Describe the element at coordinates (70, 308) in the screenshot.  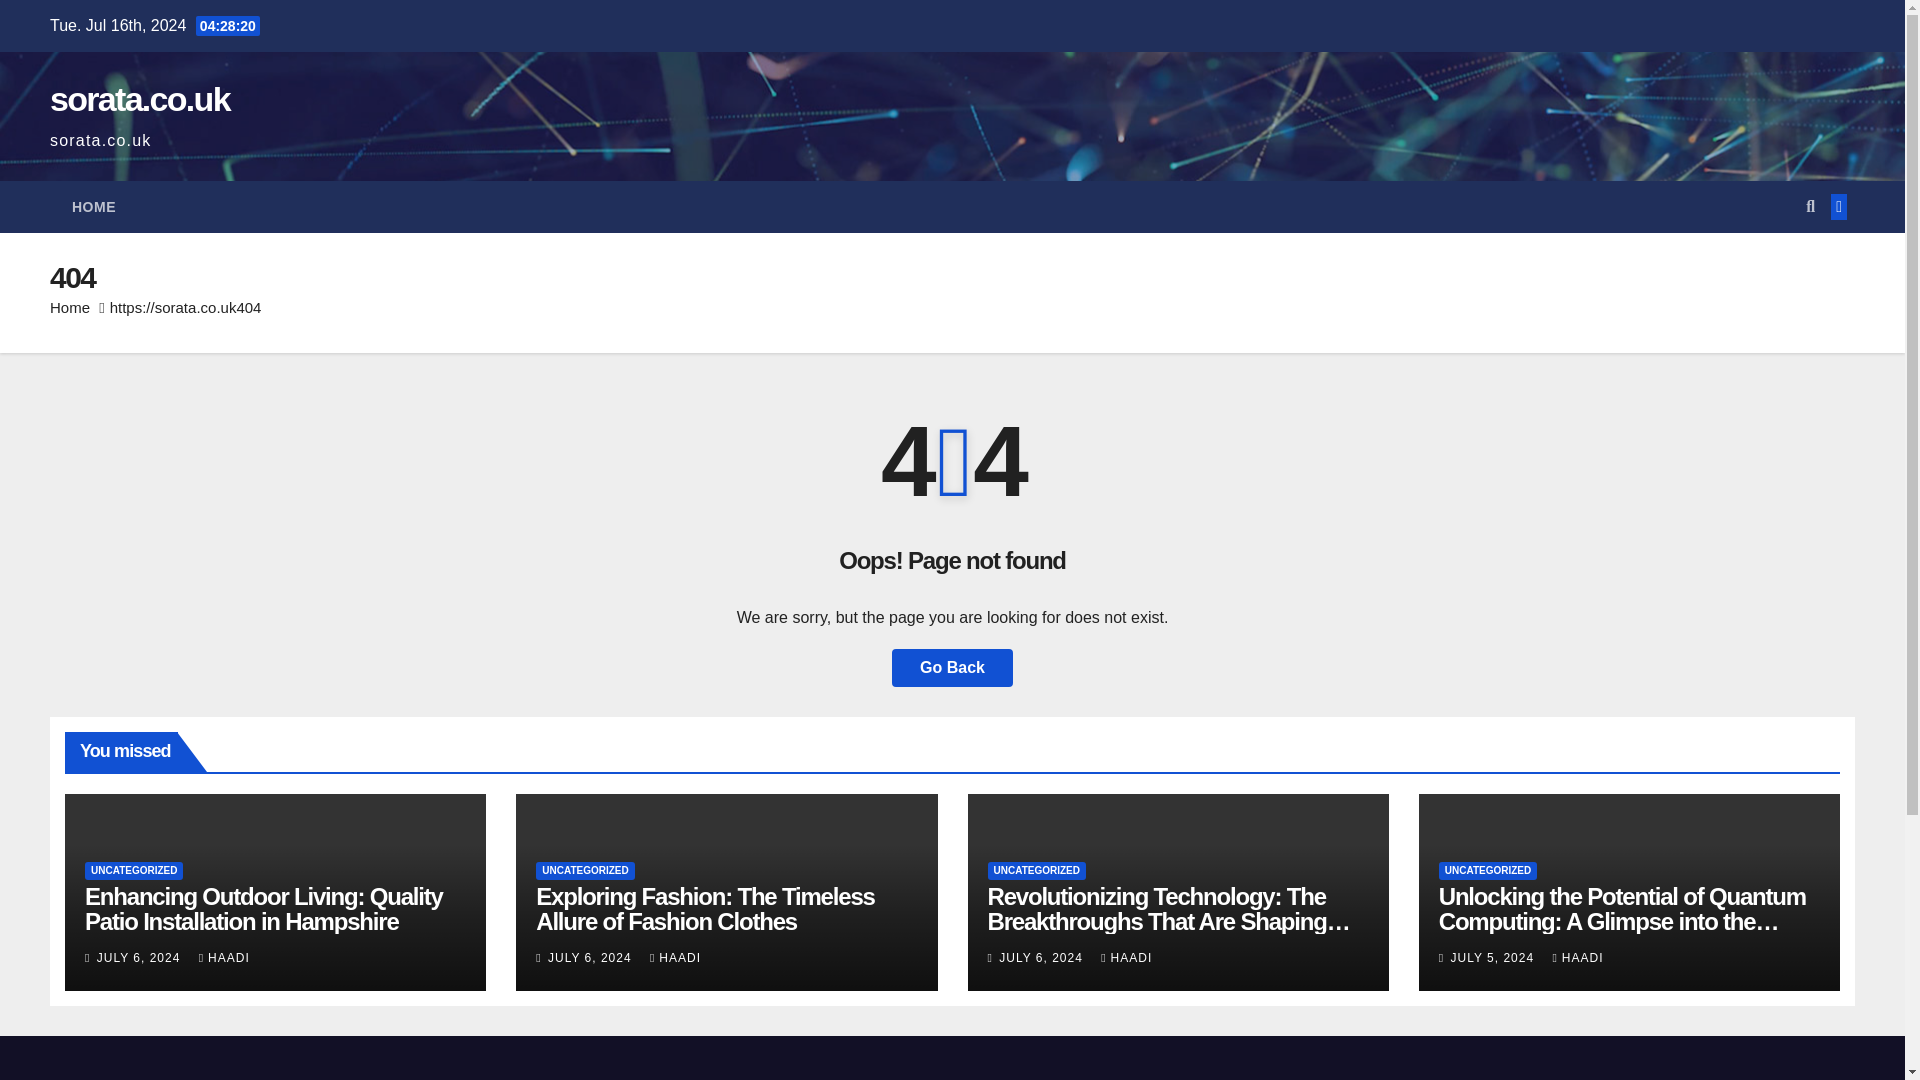
I see `Home` at that location.